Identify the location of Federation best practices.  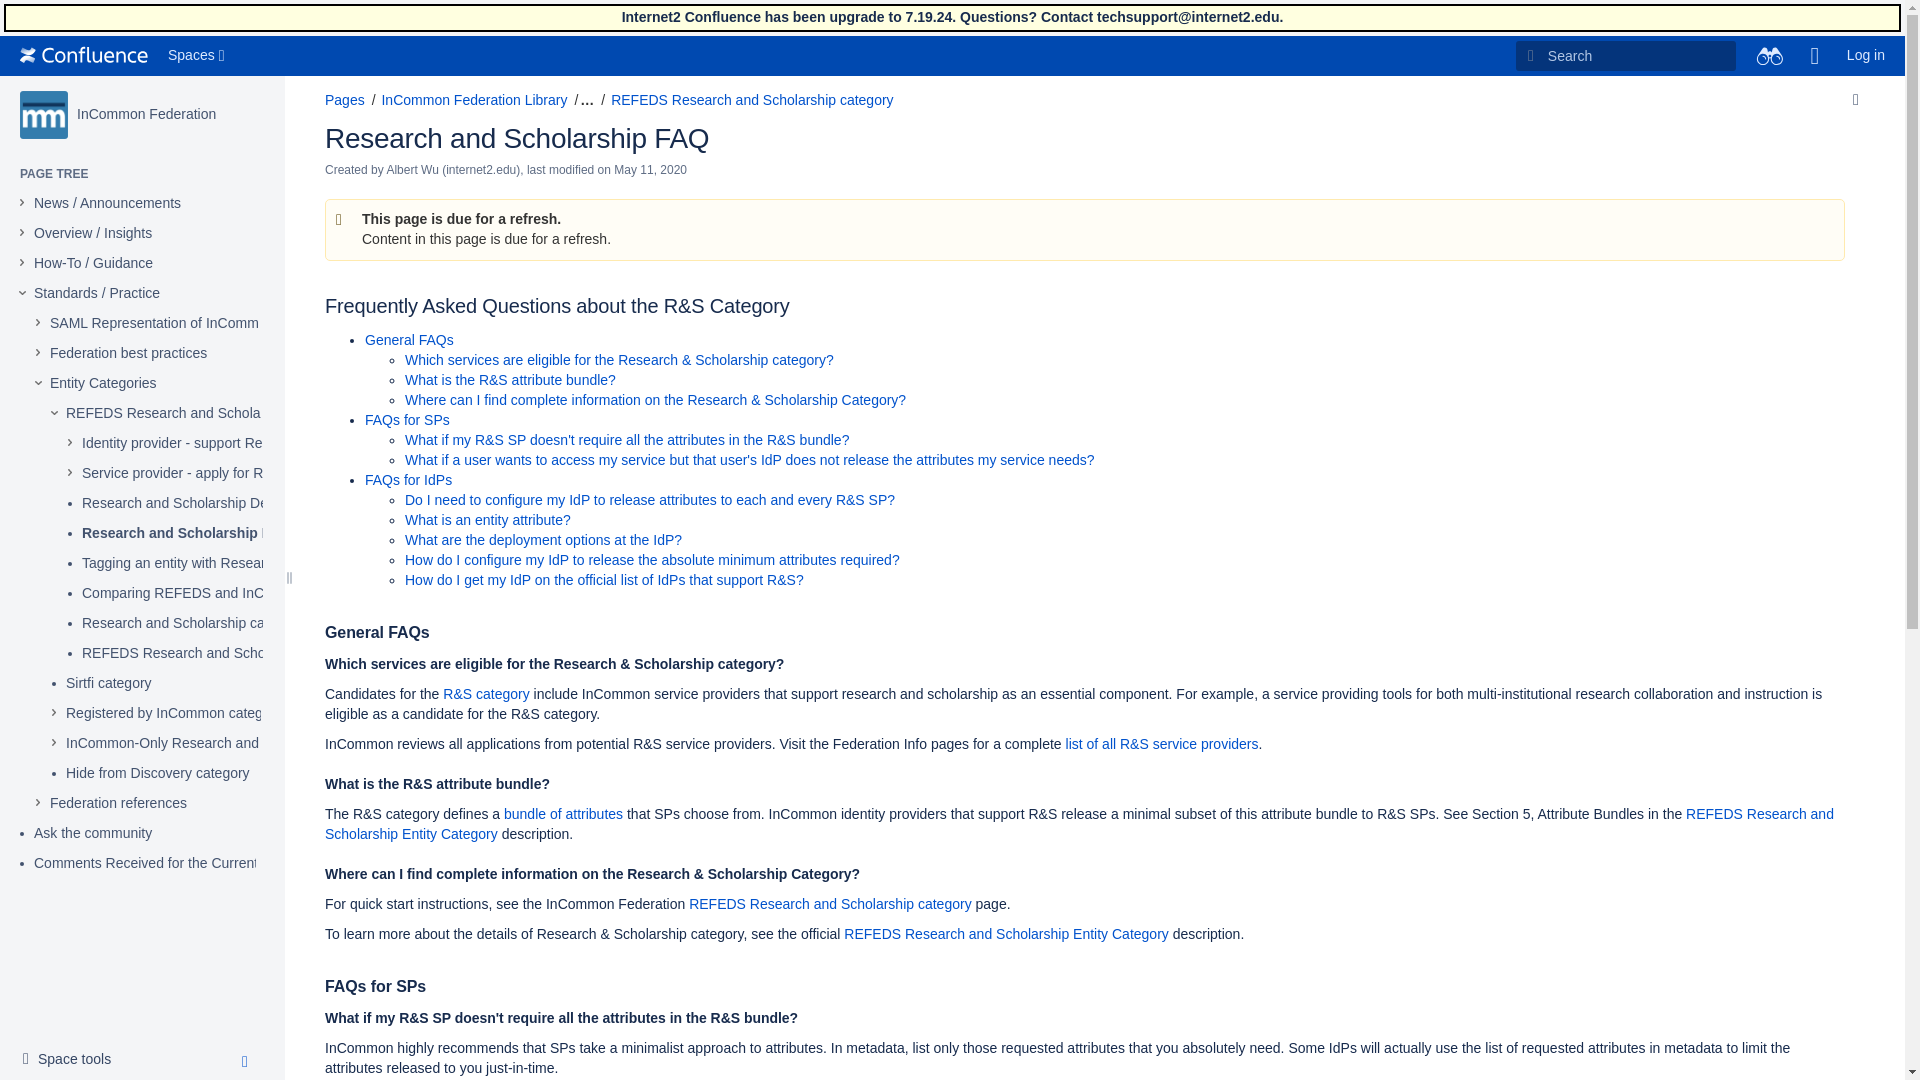
(128, 354).